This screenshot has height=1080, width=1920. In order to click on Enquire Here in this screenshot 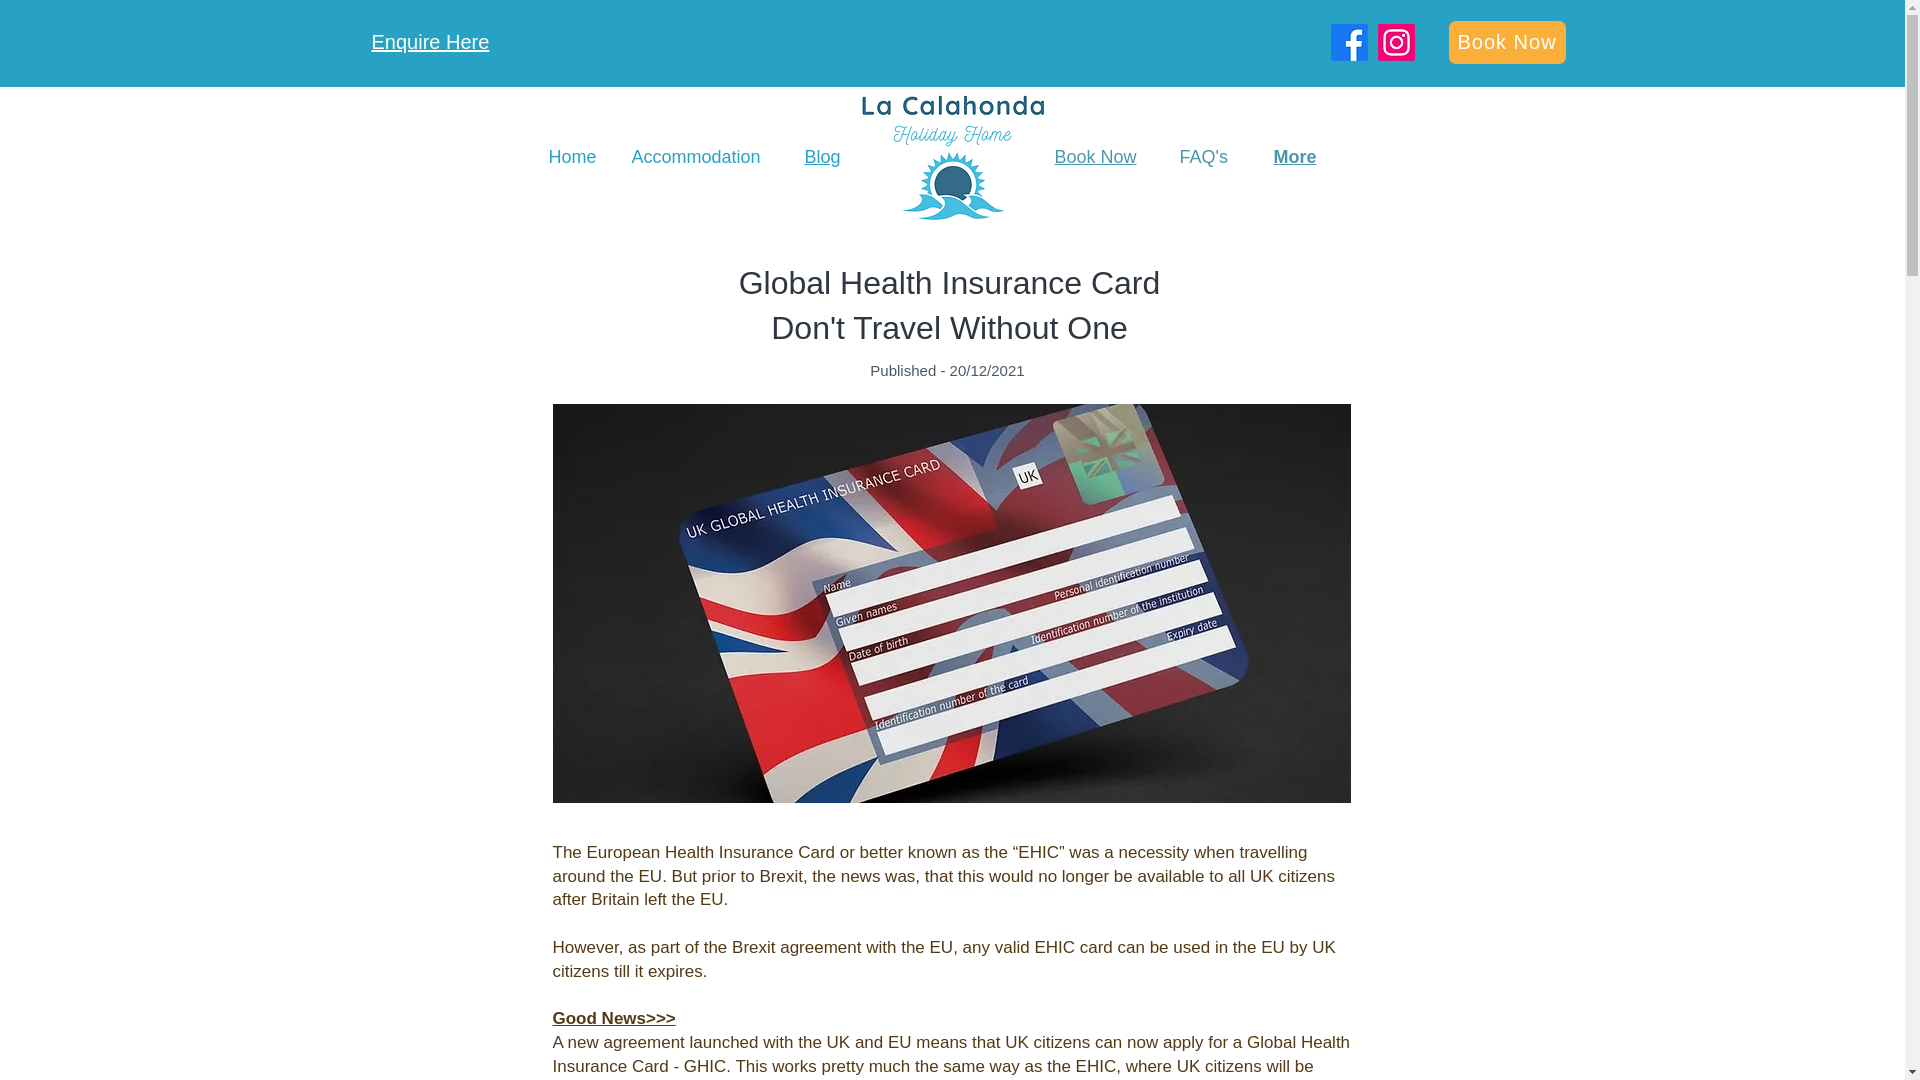, I will do `click(430, 42)`.